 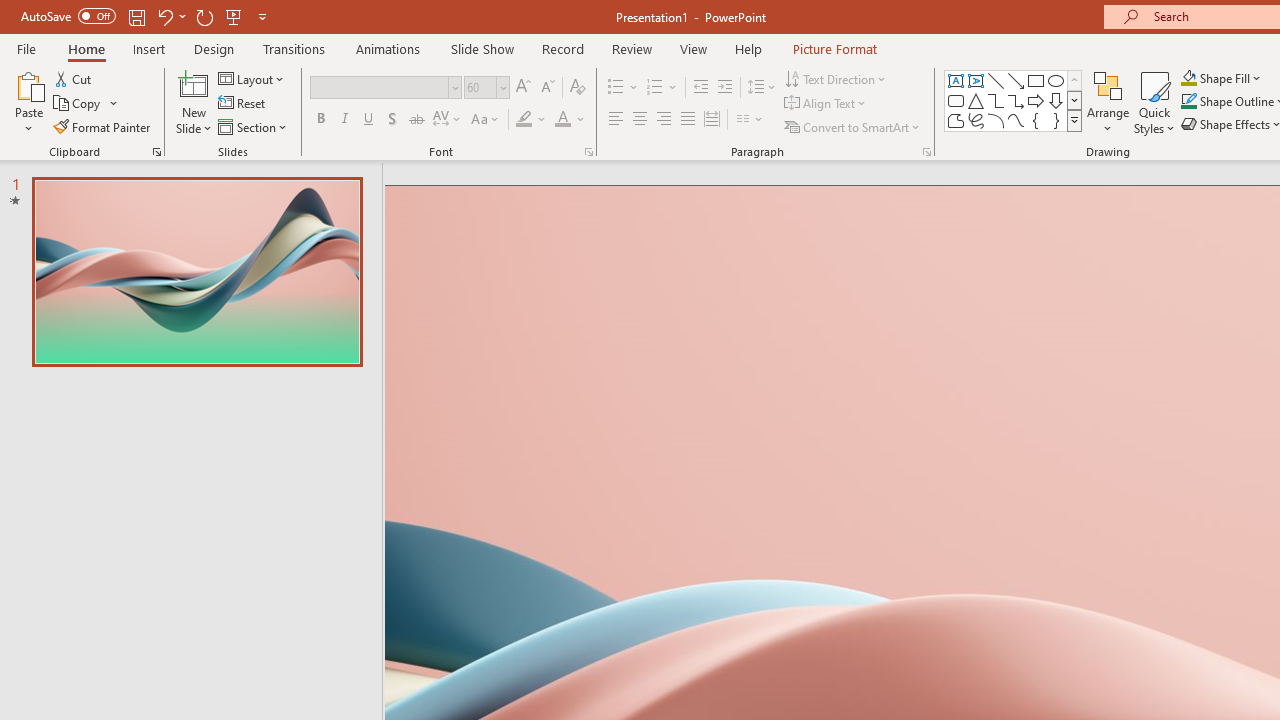 What do you see at coordinates (234, 16) in the screenshot?
I see `From Beginning` at bounding box center [234, 16].